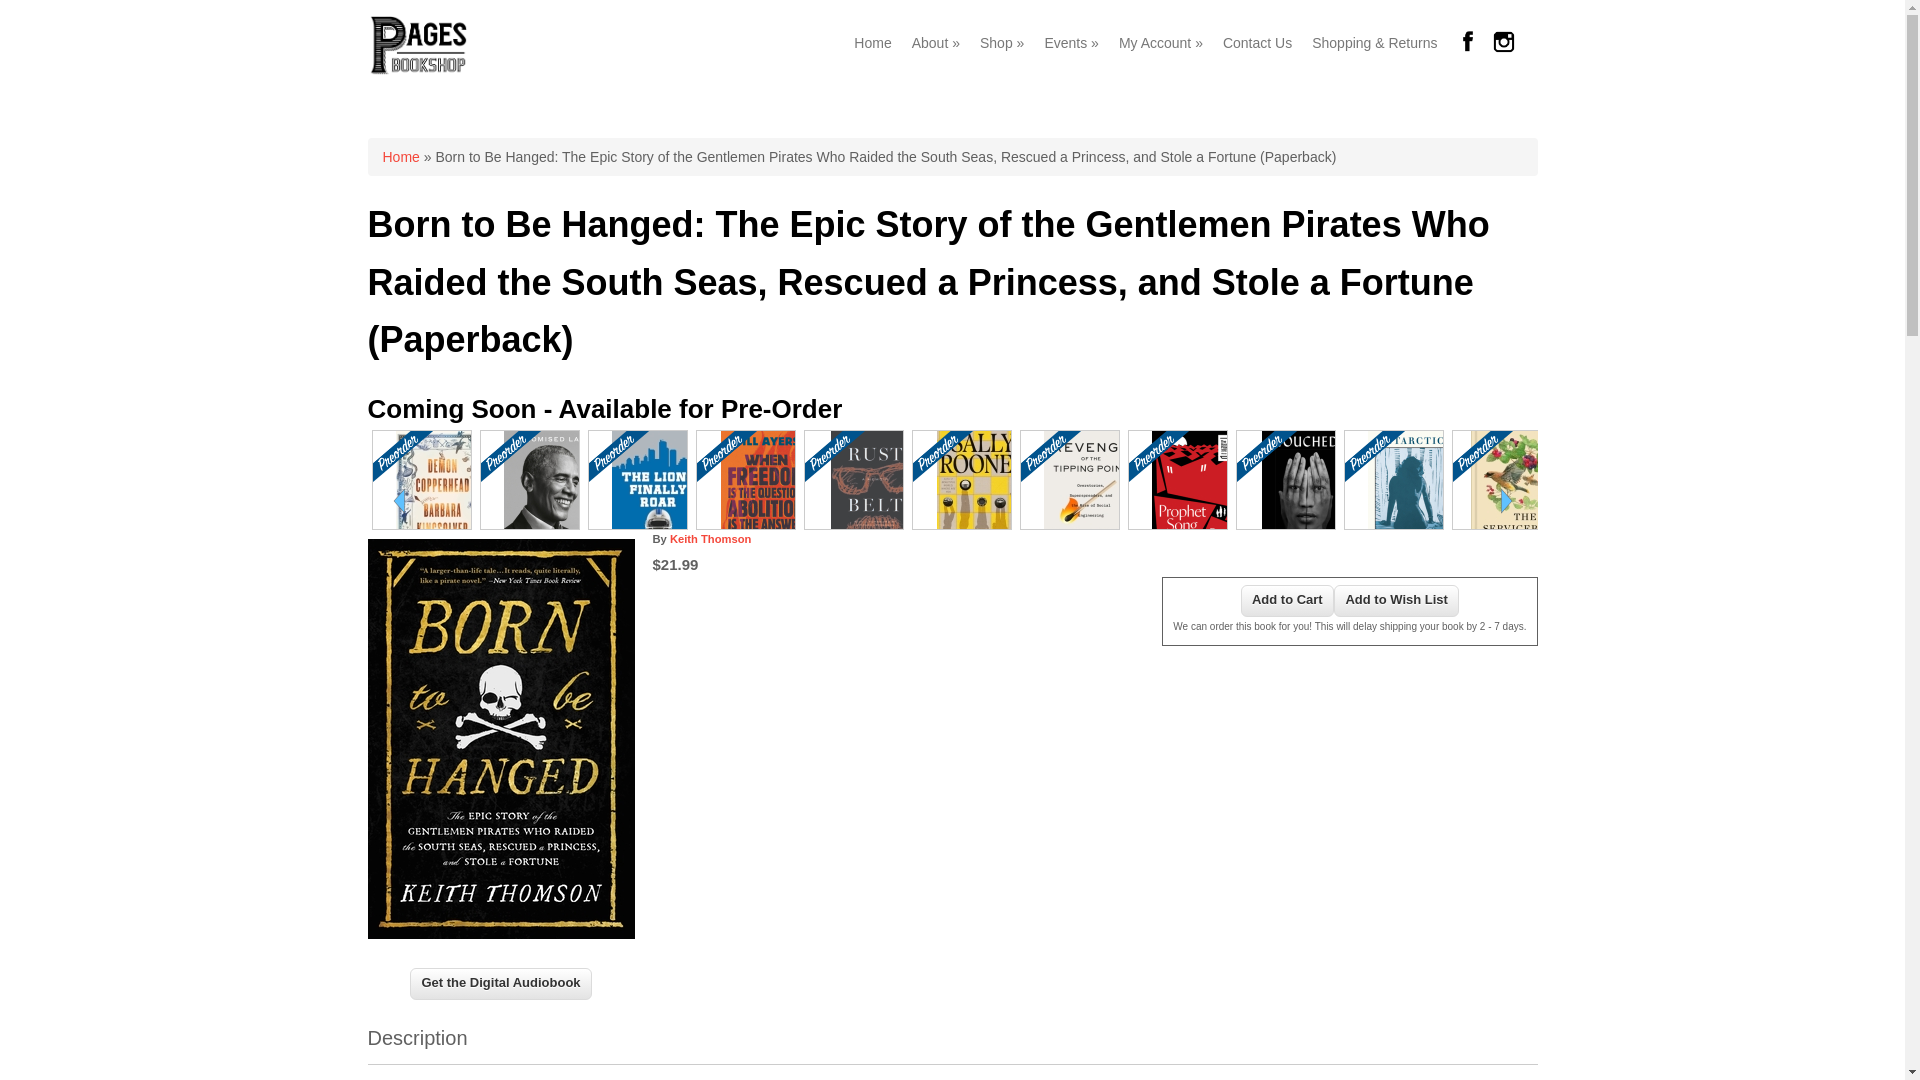 The width and height of the screenshot is (1920, 1080). I want to click on Contact Us, so click(1257, 42).